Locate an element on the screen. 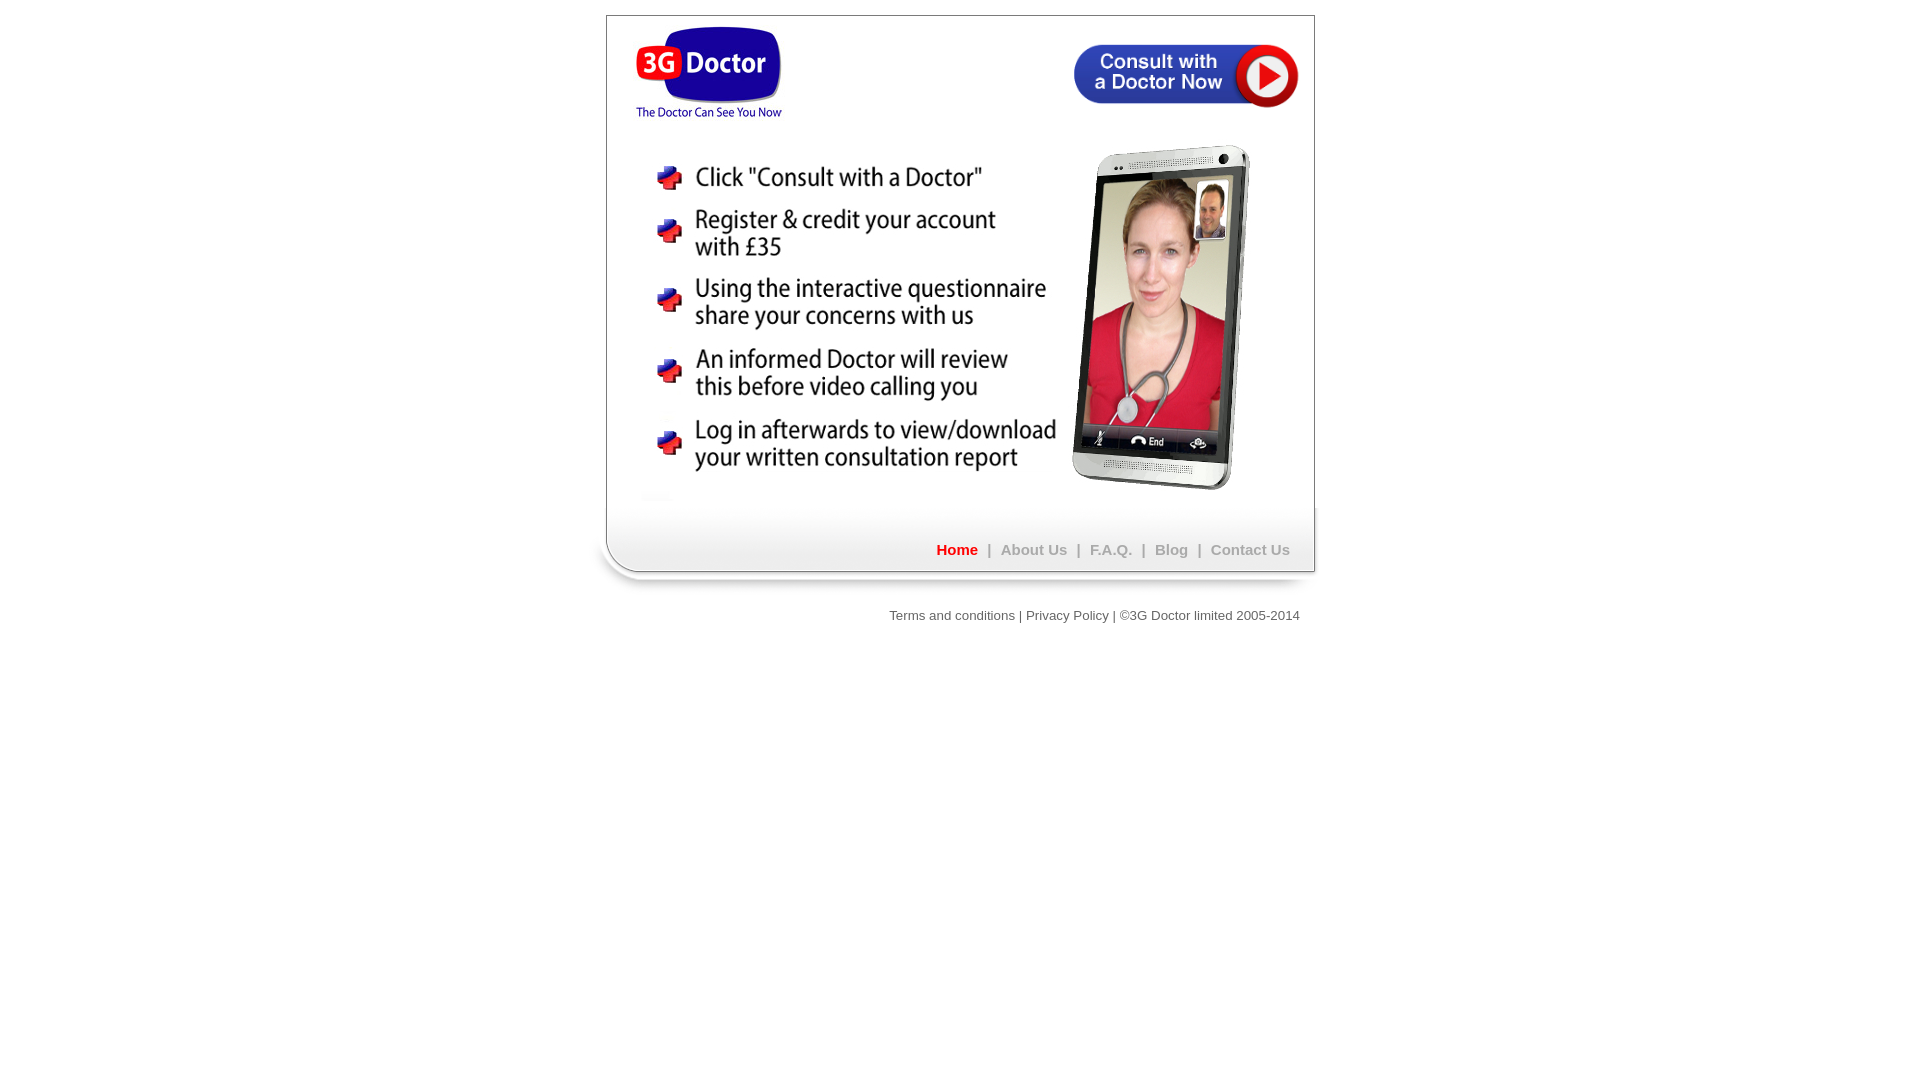  Blog is located at coordinates (1172, 550).